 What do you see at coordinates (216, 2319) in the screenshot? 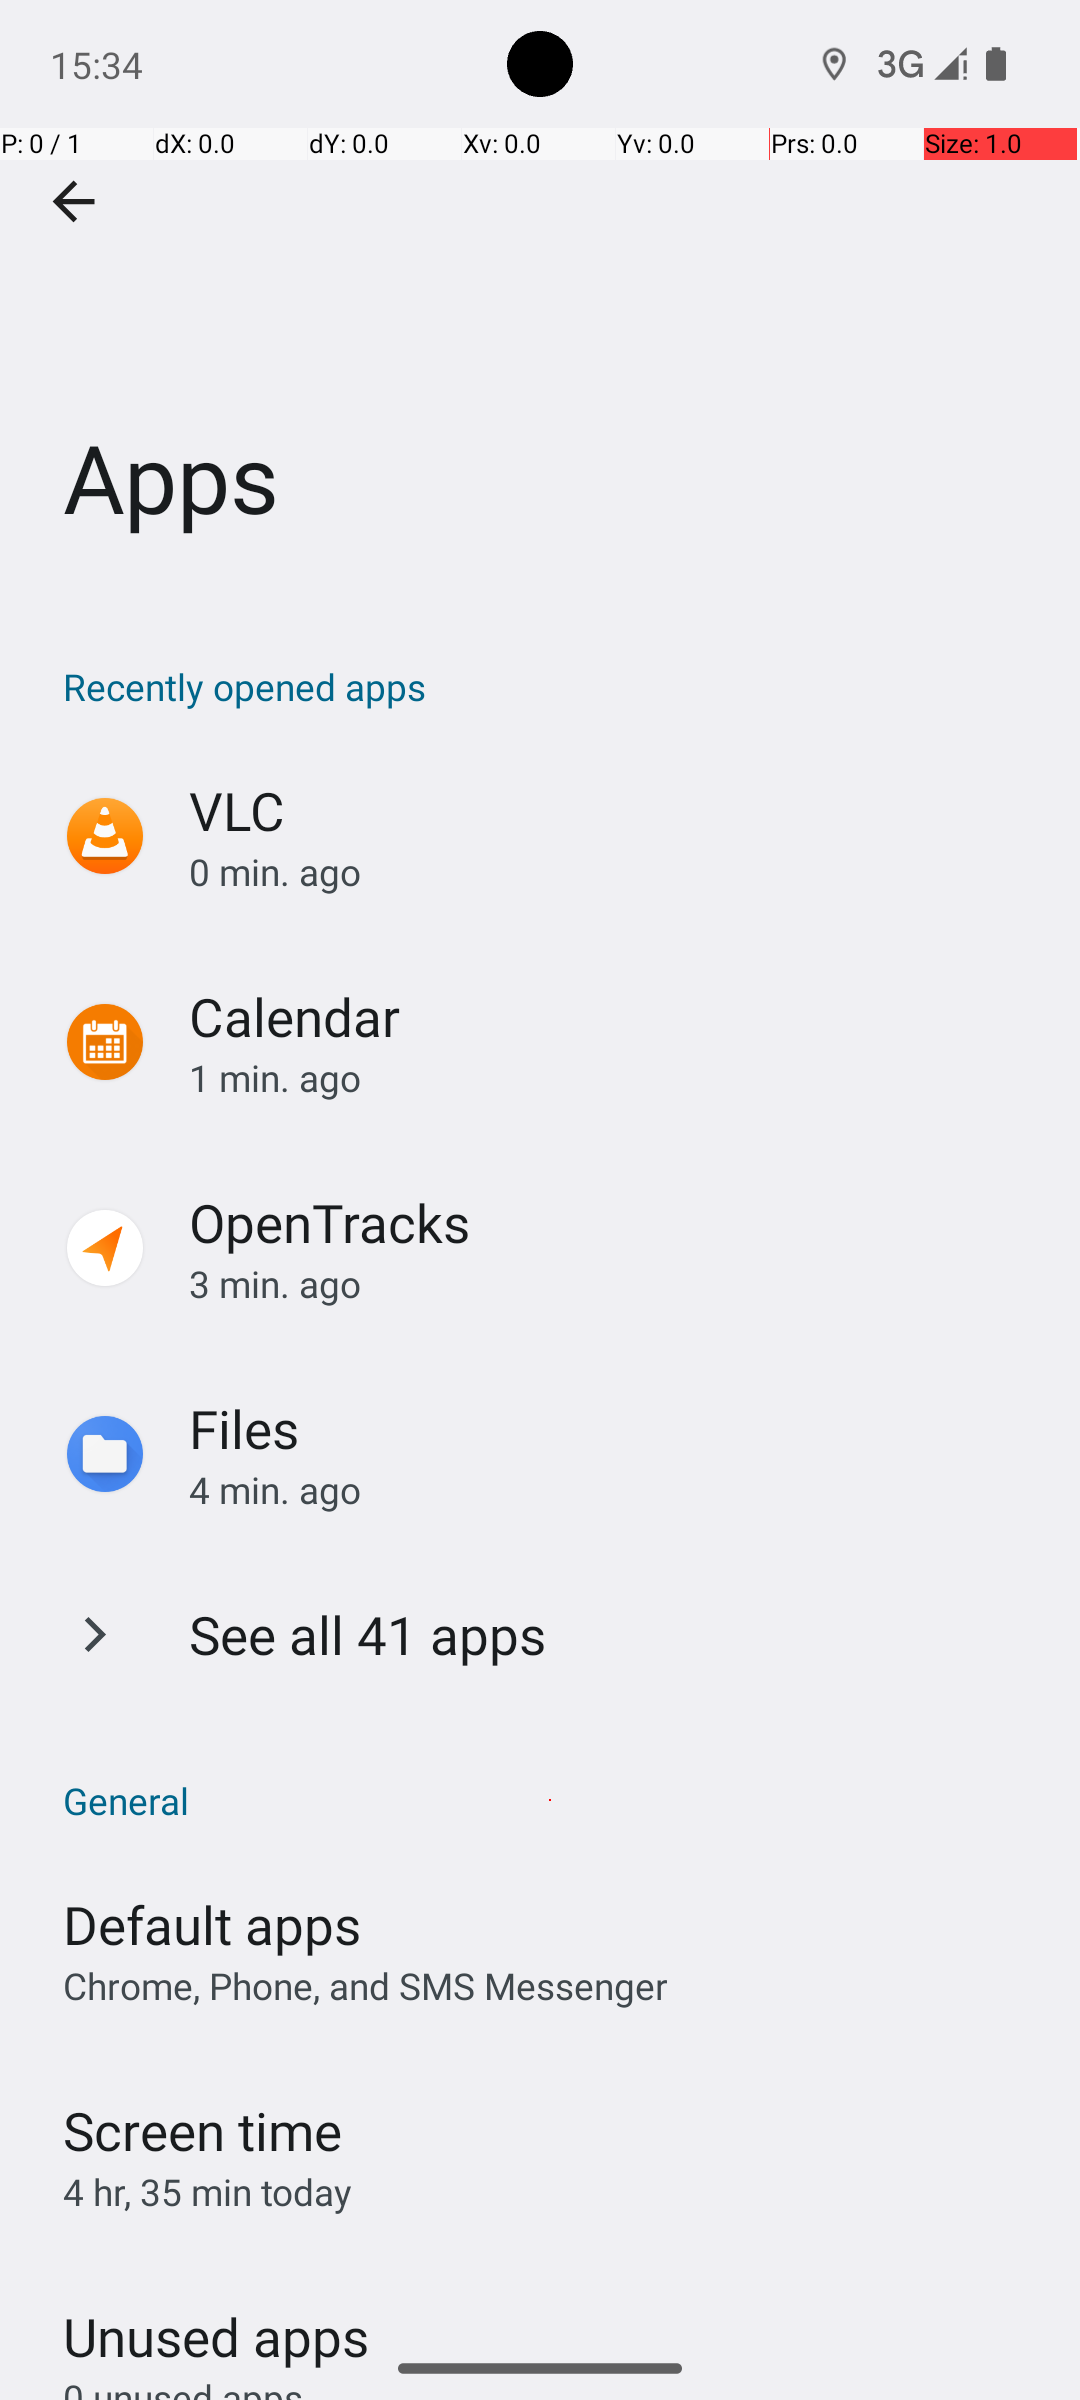
I see `Unused apps` at bounding box center [216, 2319].